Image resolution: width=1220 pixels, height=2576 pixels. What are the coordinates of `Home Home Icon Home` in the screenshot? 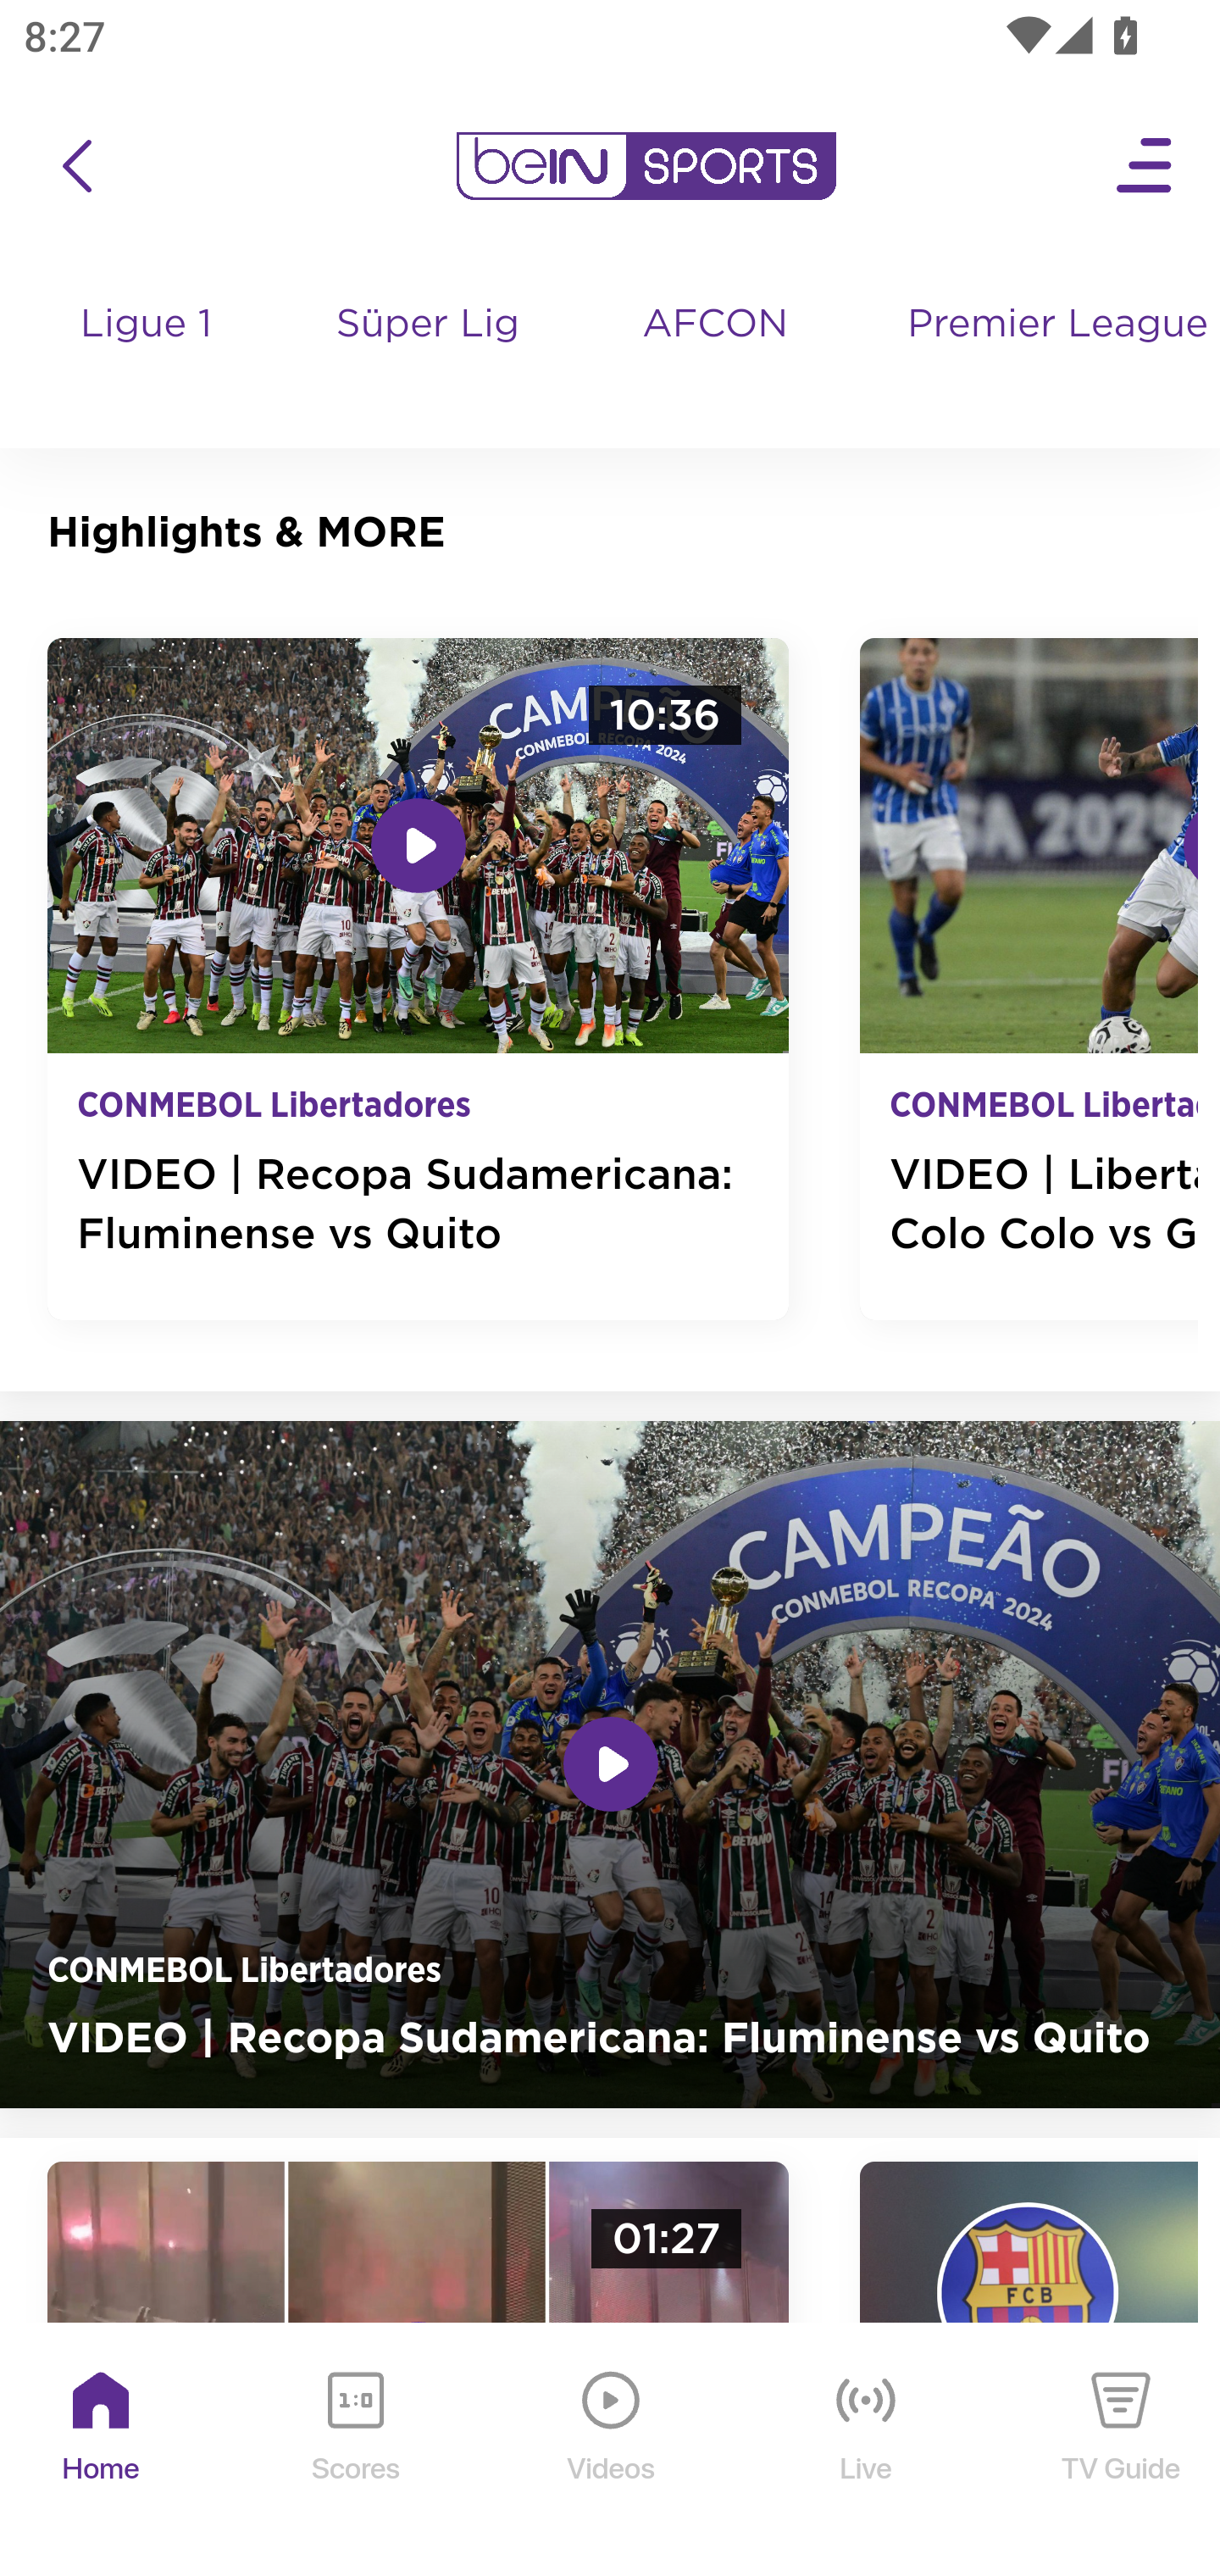 It's located at (102, 2451).